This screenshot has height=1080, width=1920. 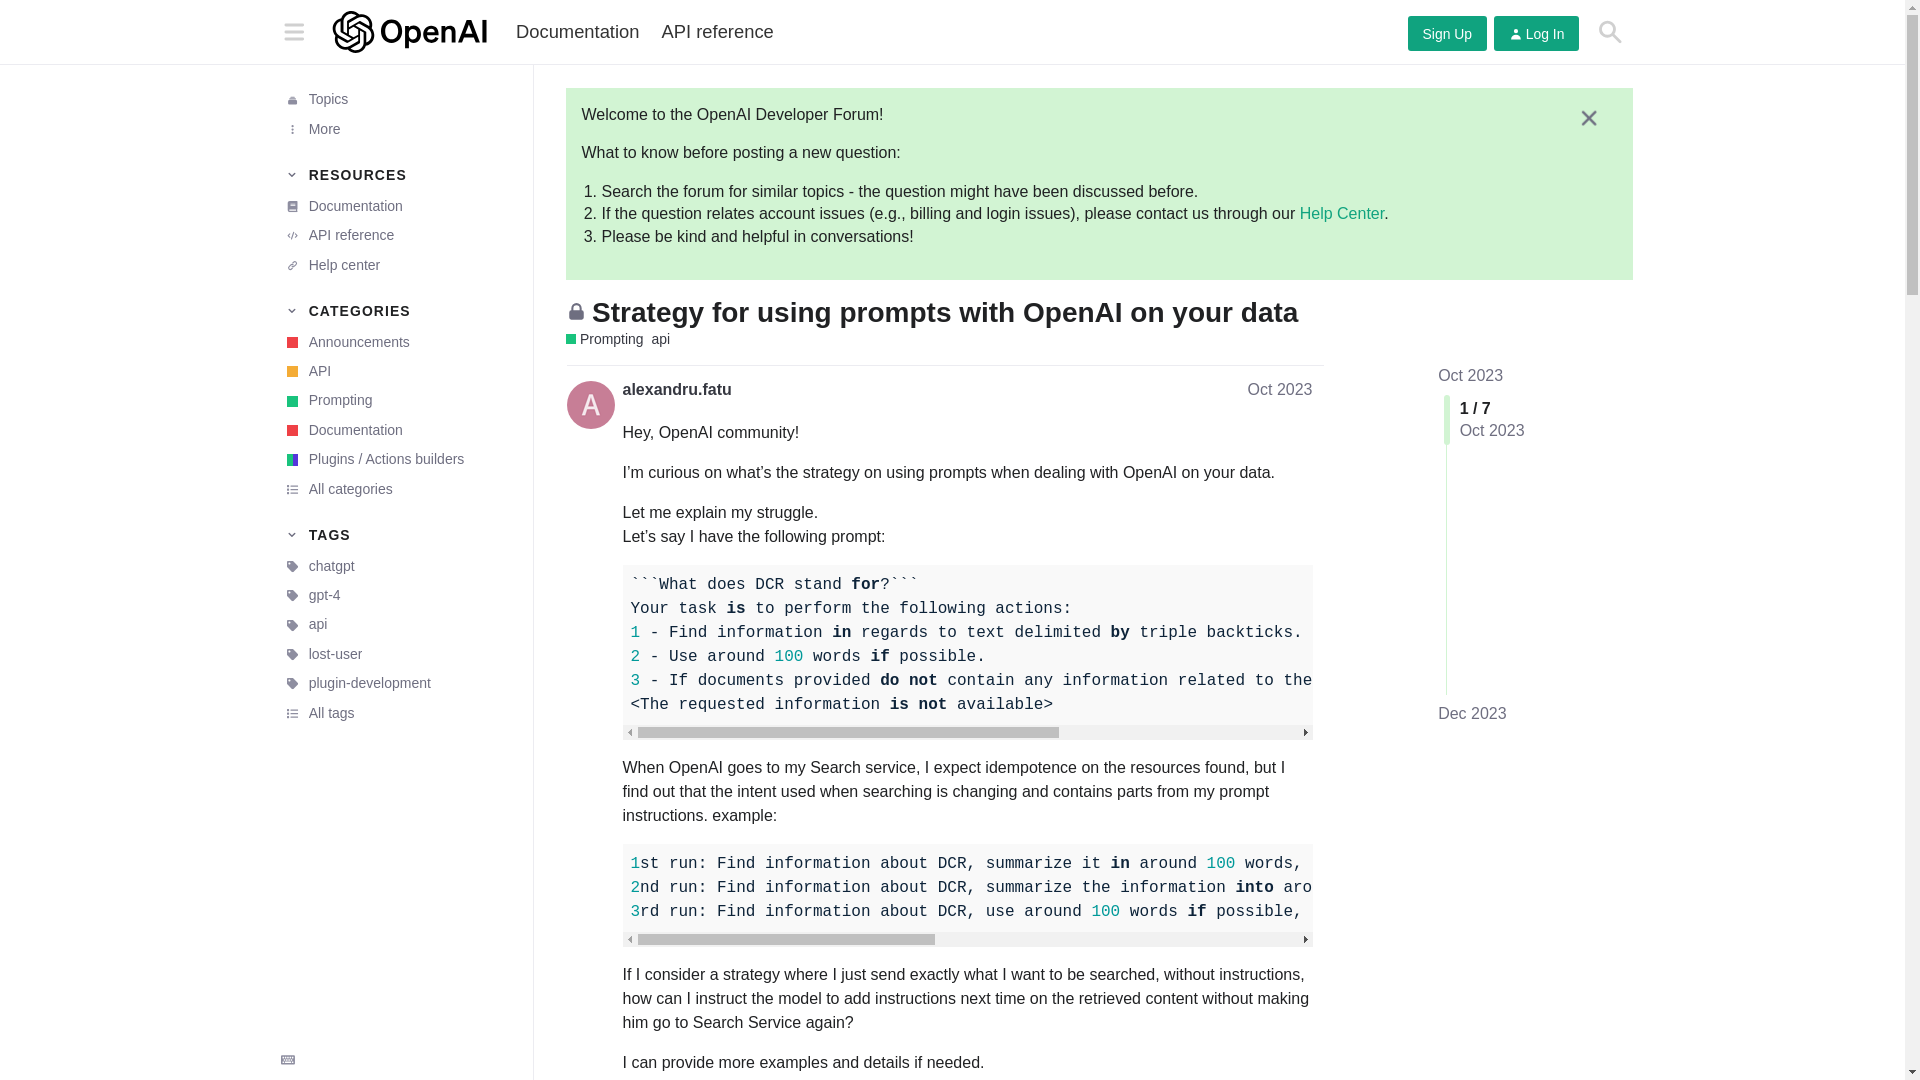 What do you see at coordinates (397, 174) in the screenshot?
I see `RESOURCES` at bounding box center [397, 174].